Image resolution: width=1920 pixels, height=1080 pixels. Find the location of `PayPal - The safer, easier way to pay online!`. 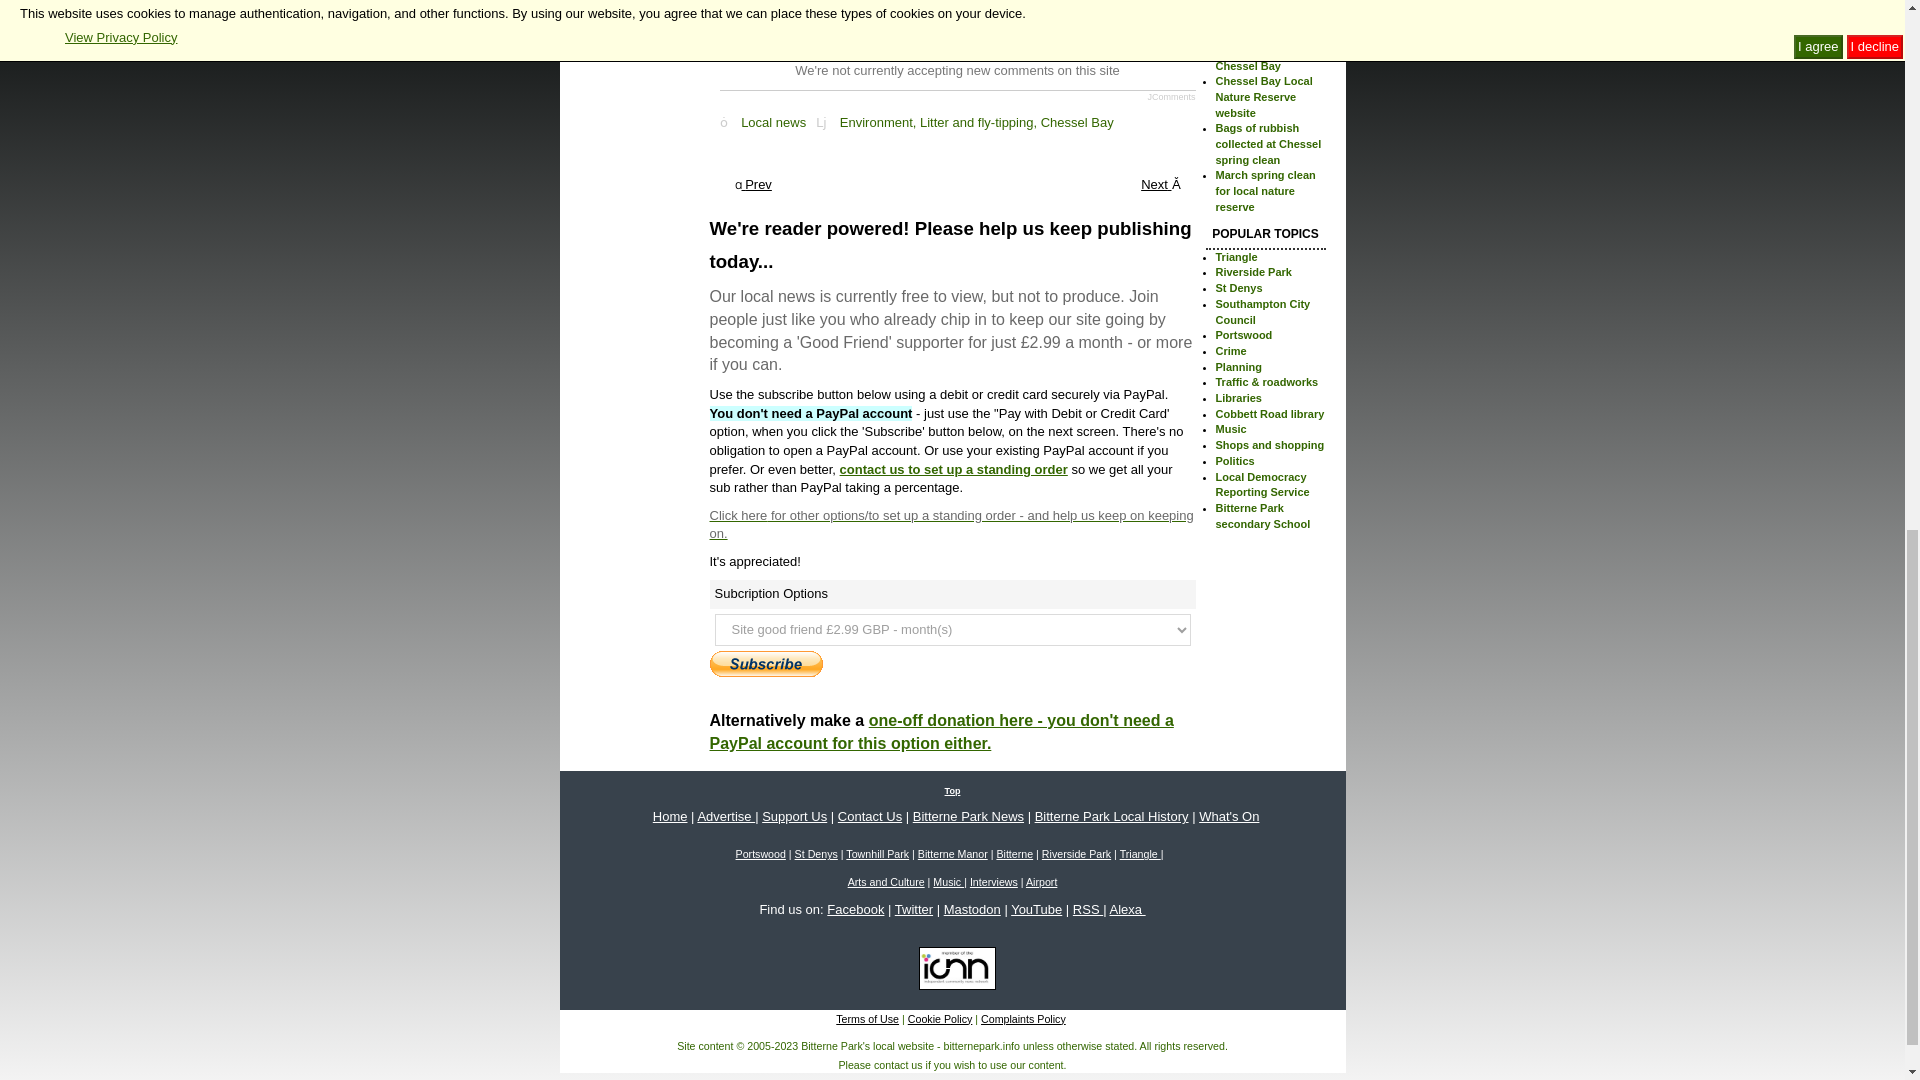

PayPal - The safer, easier way to pay online! is located at coordinates (766, 664).